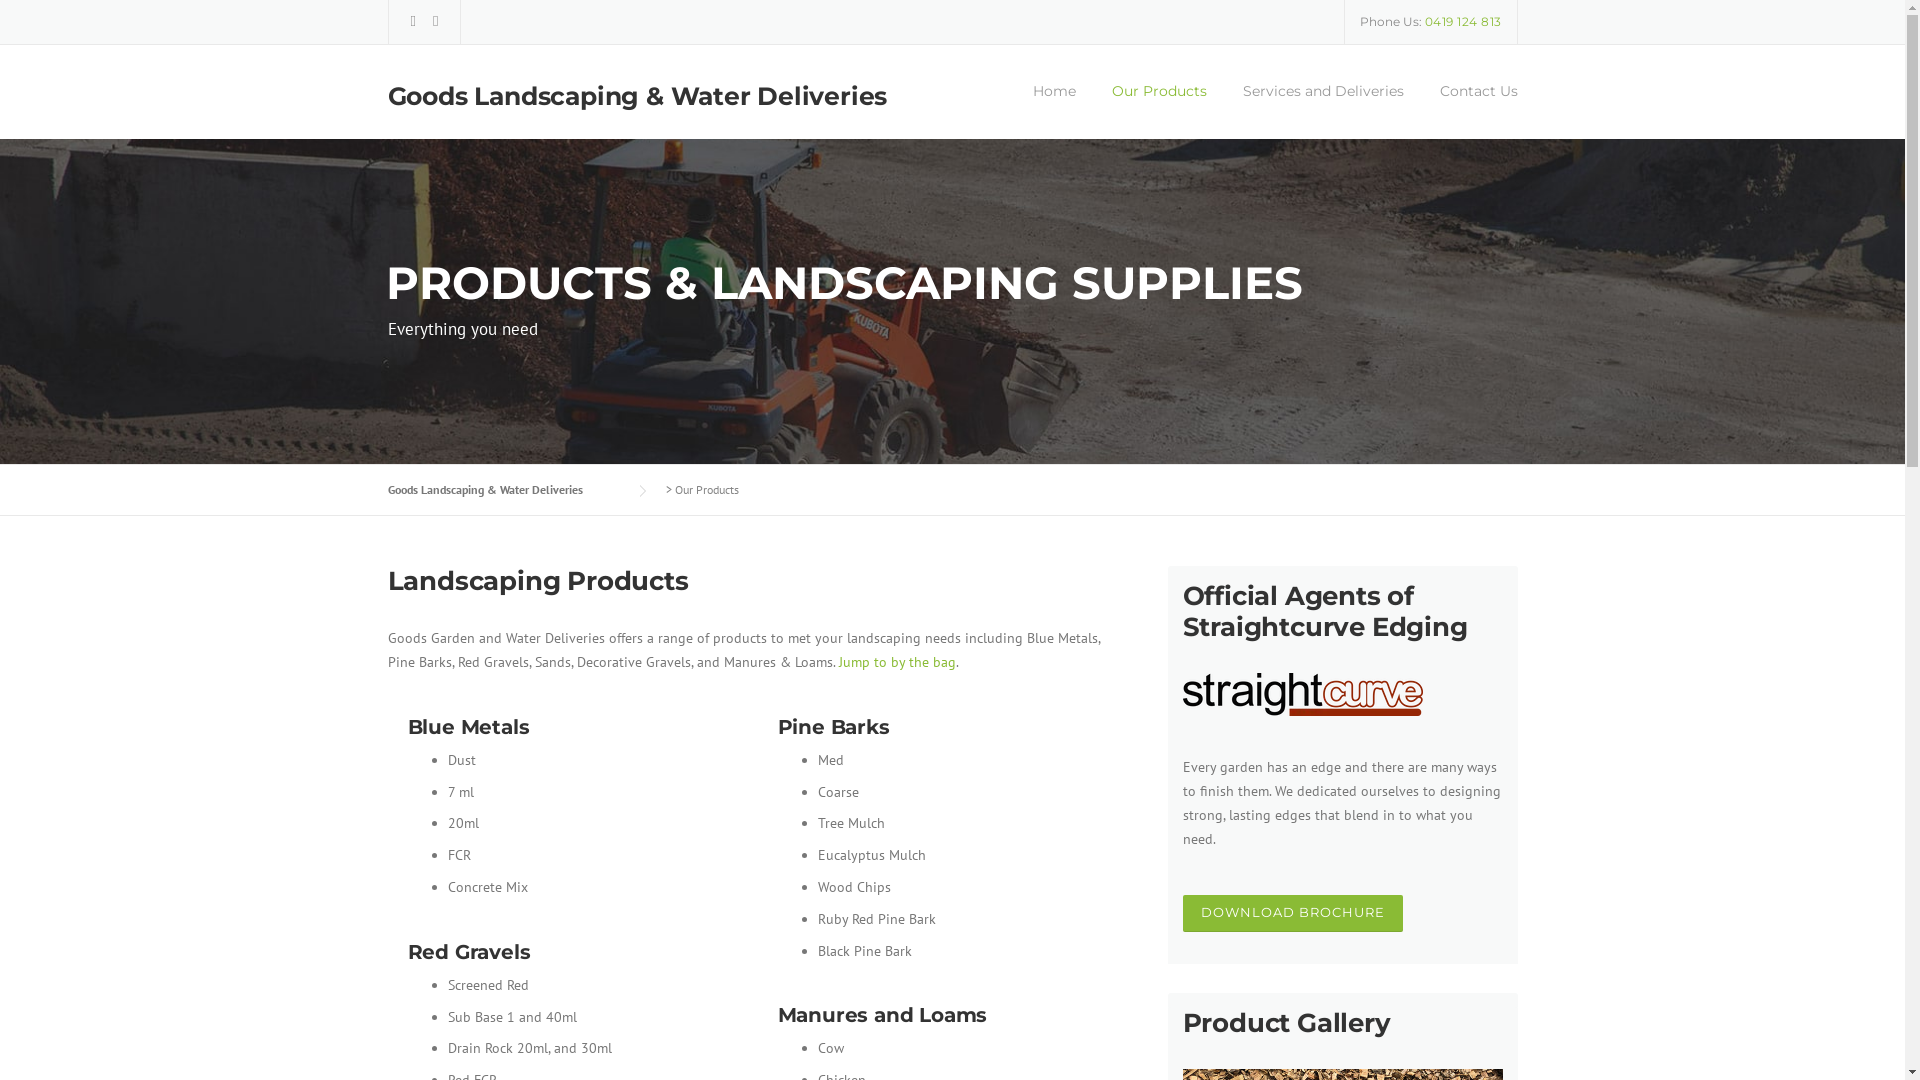  Describe the element at coordinates (1160, 110) in the screenshot. I see `Our Products` at that location.